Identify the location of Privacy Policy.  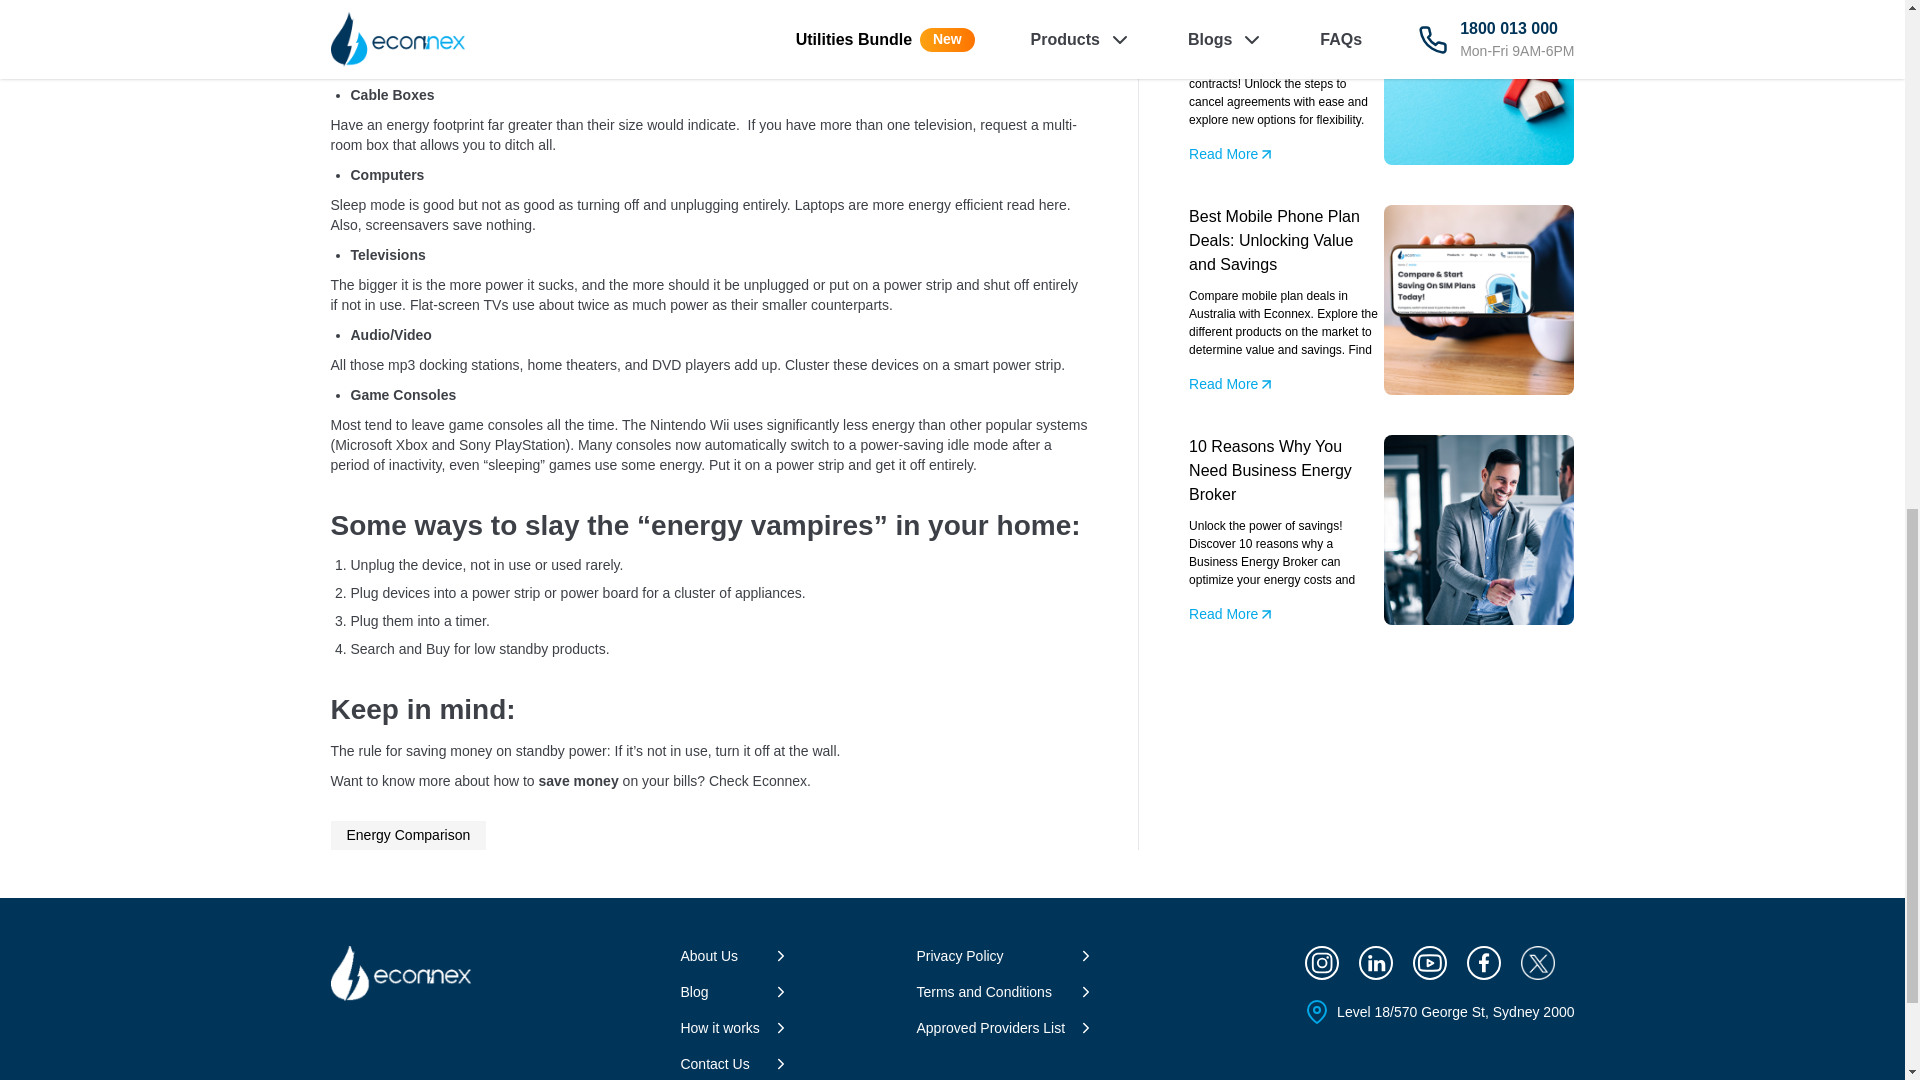
(965, 956).